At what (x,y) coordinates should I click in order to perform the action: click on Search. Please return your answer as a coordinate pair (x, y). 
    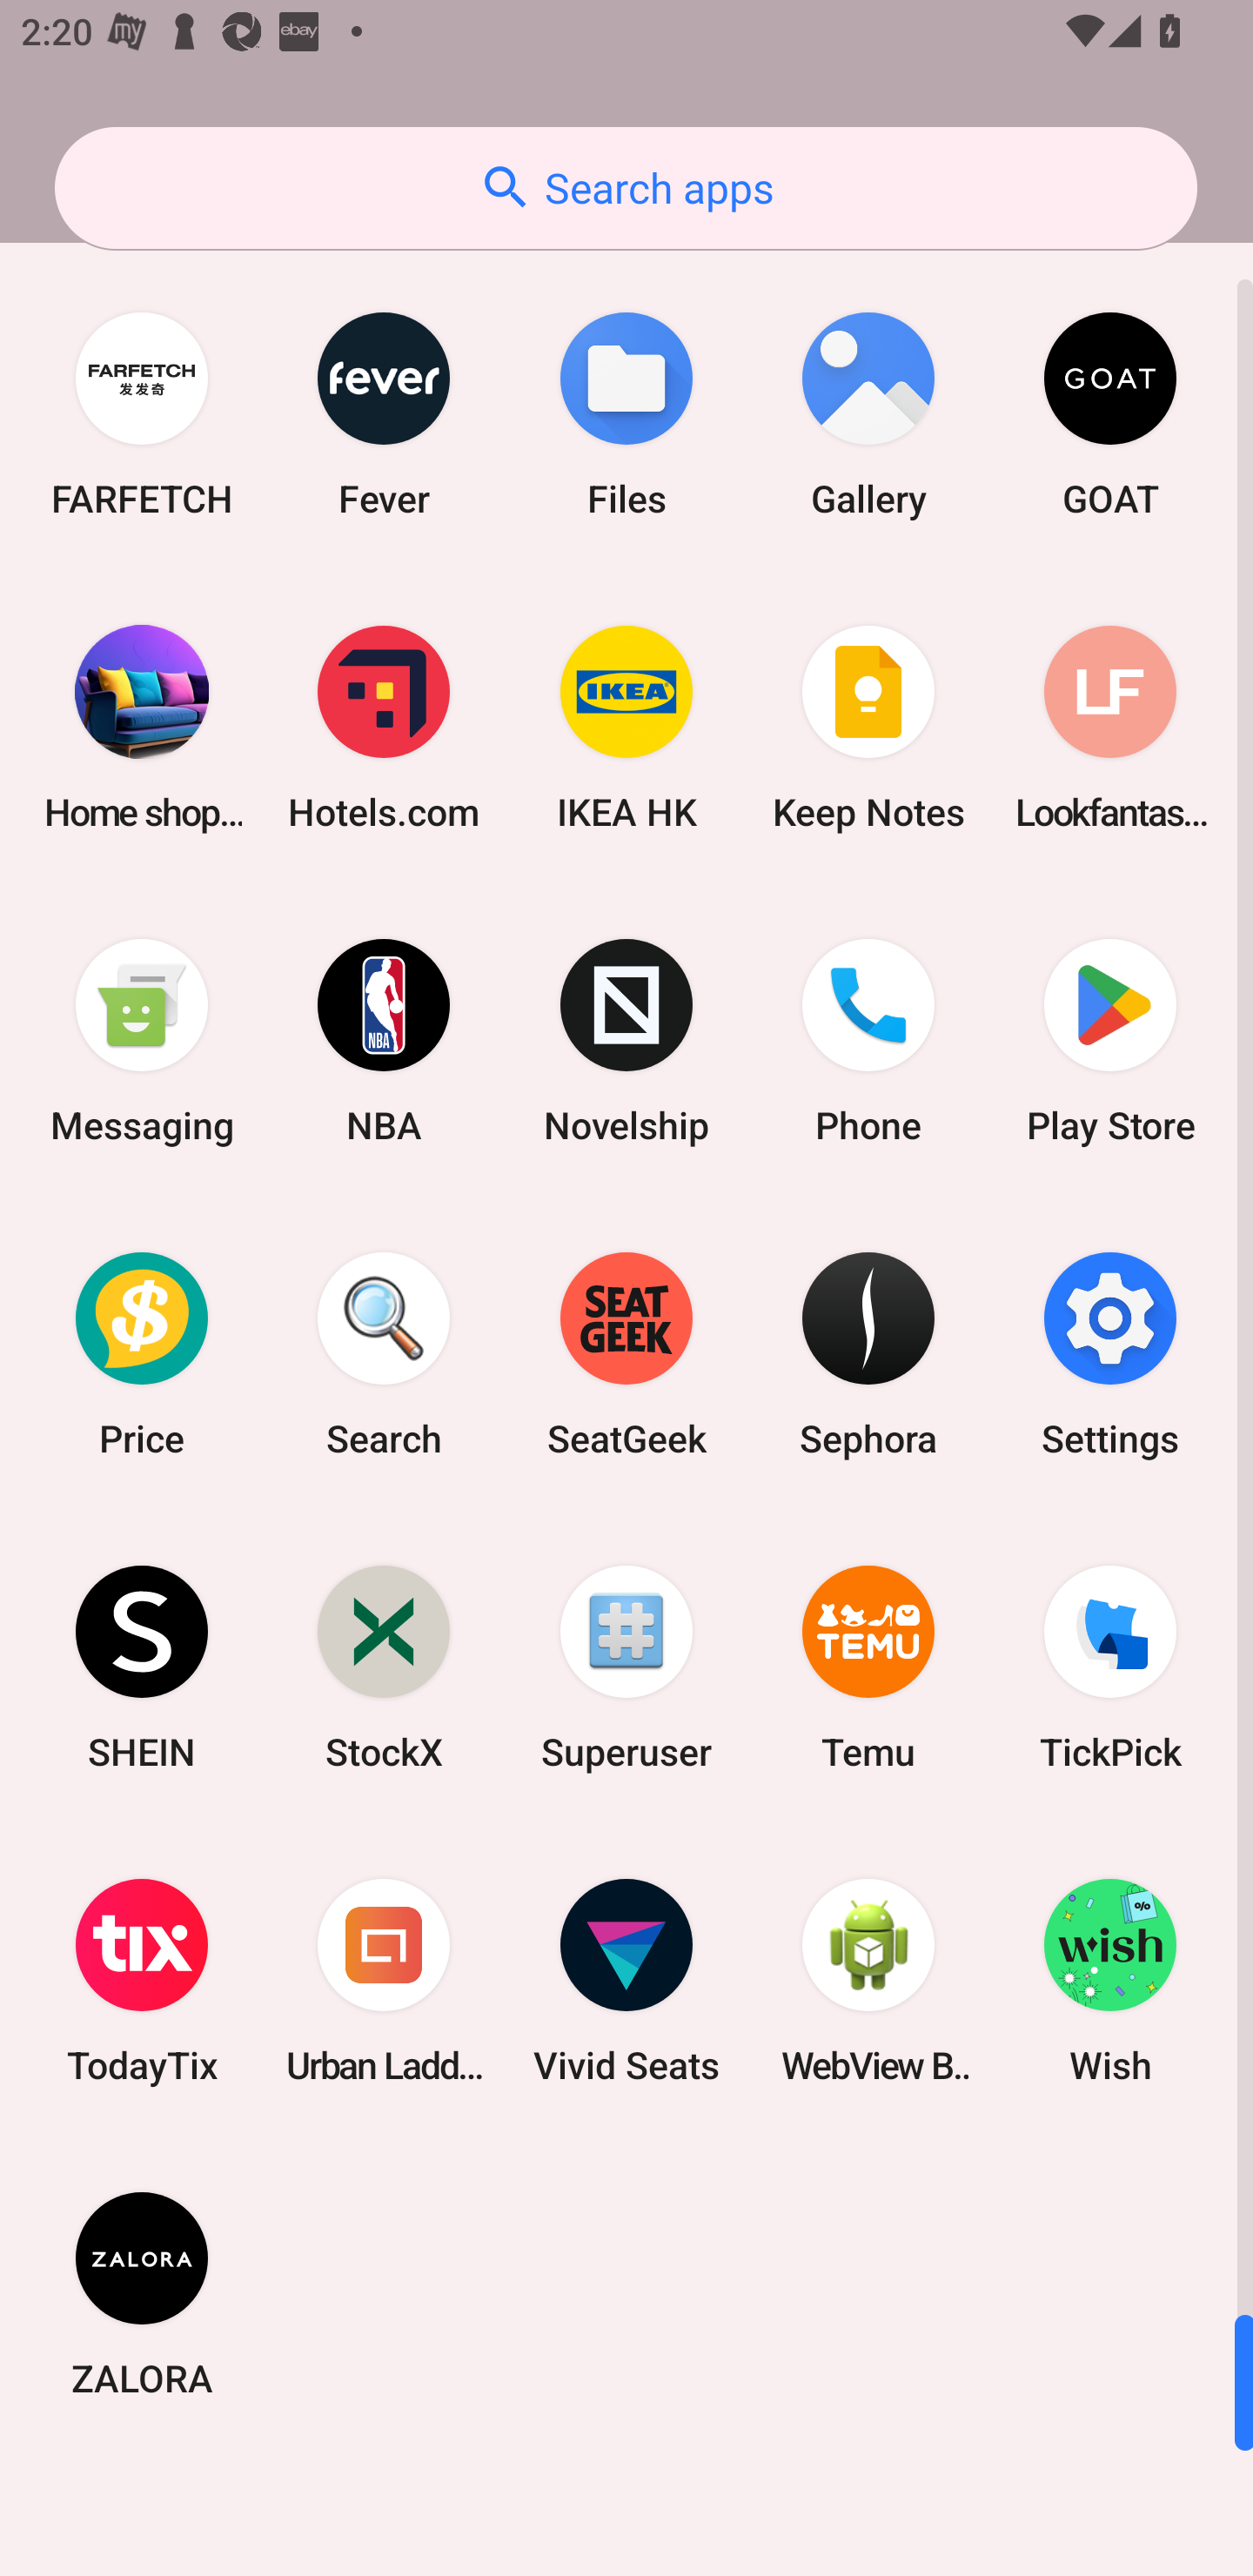
    Looking at the image, I should click on (384, 1353).